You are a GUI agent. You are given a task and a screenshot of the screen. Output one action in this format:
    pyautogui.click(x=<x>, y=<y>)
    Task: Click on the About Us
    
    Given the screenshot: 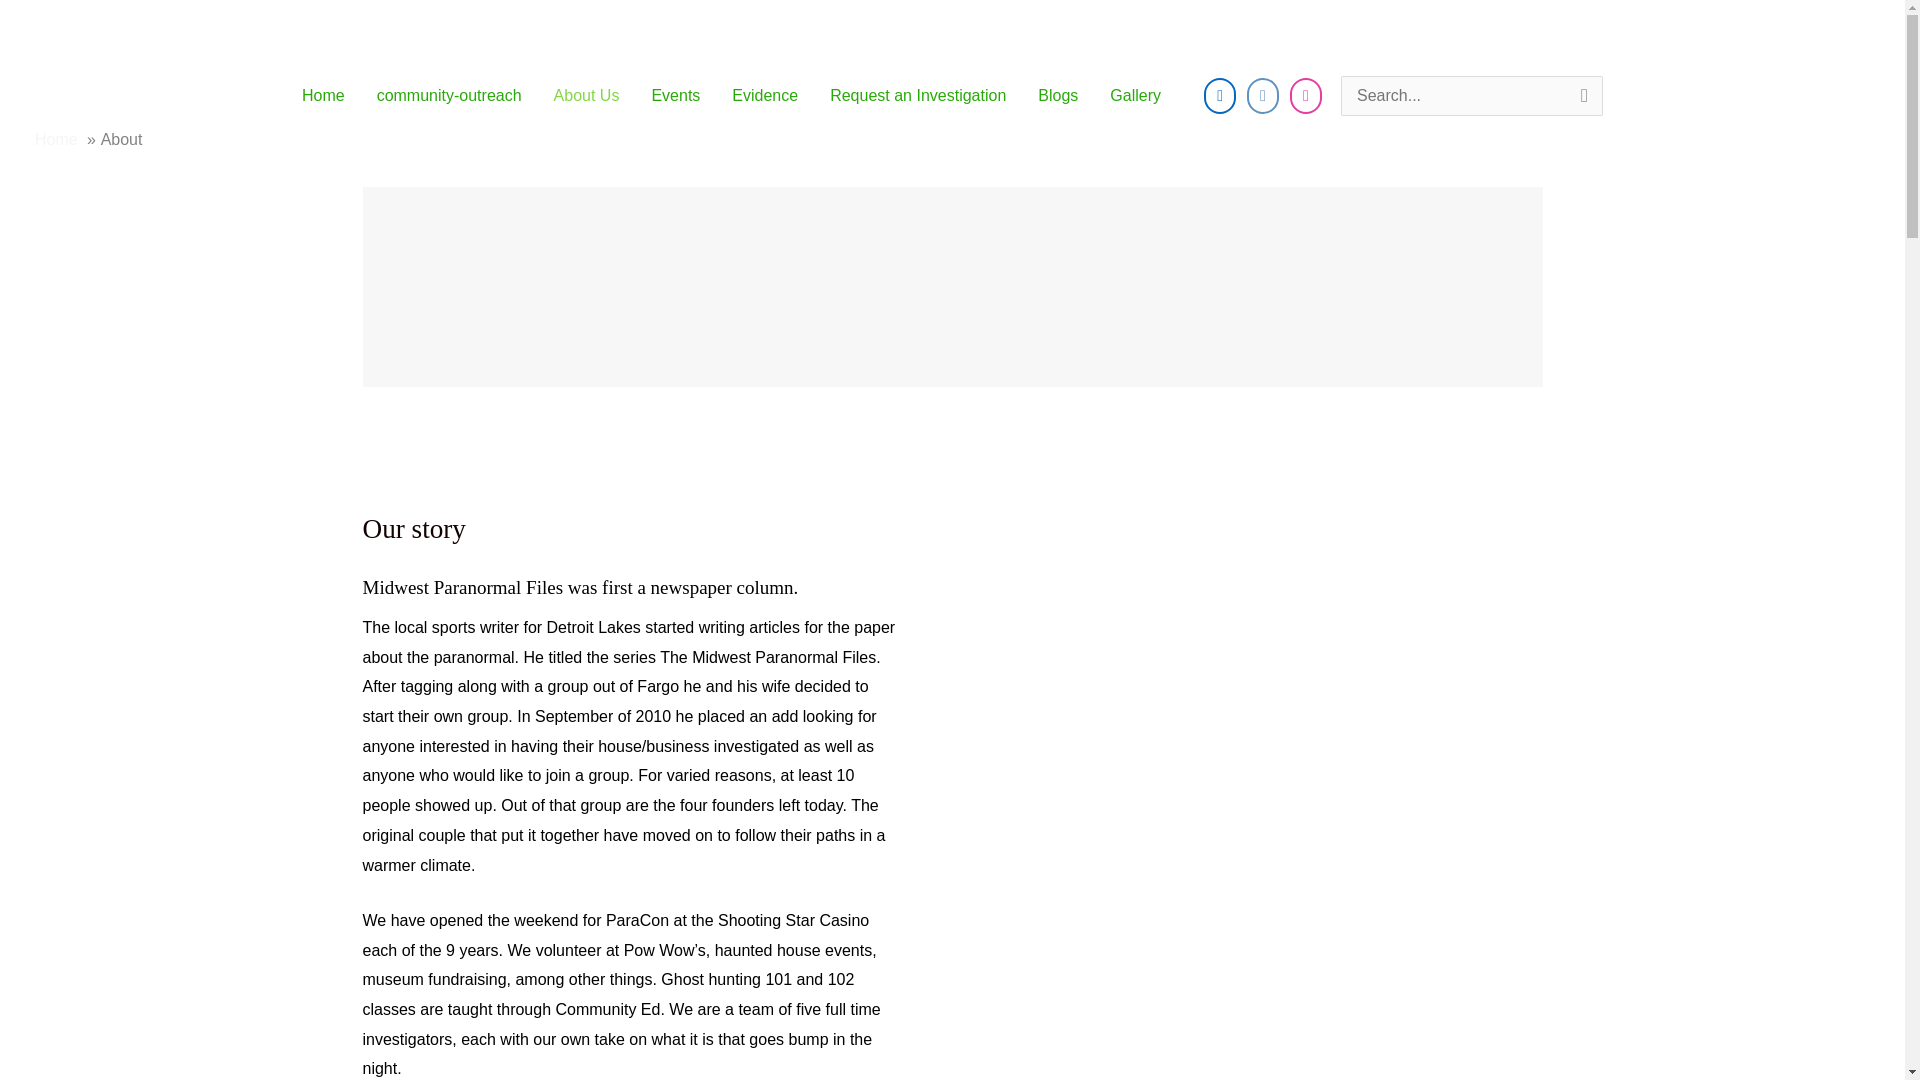 What is the action you would take?
    pyautogui.click(x=586, y=96)
    